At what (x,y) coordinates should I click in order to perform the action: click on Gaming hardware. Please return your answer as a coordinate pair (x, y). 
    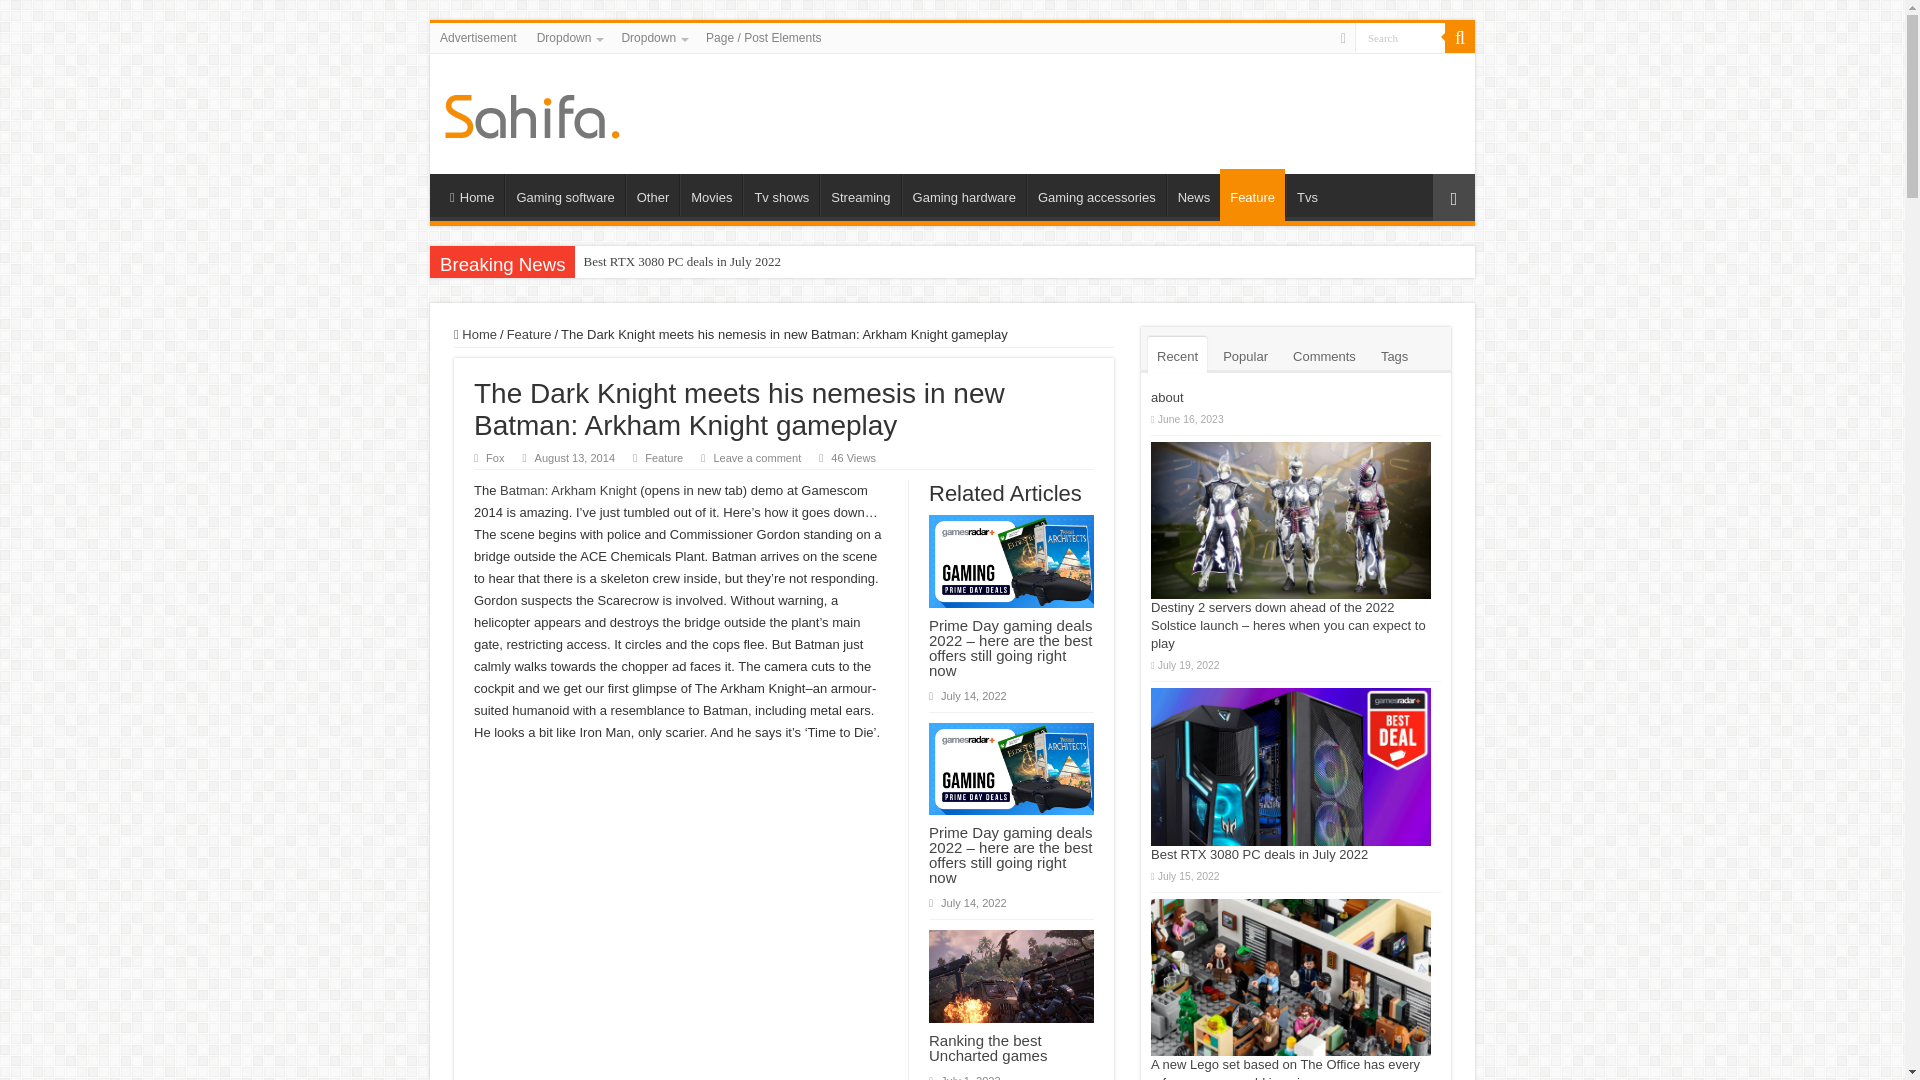
    Looking at the image, I should click on (964, 194).